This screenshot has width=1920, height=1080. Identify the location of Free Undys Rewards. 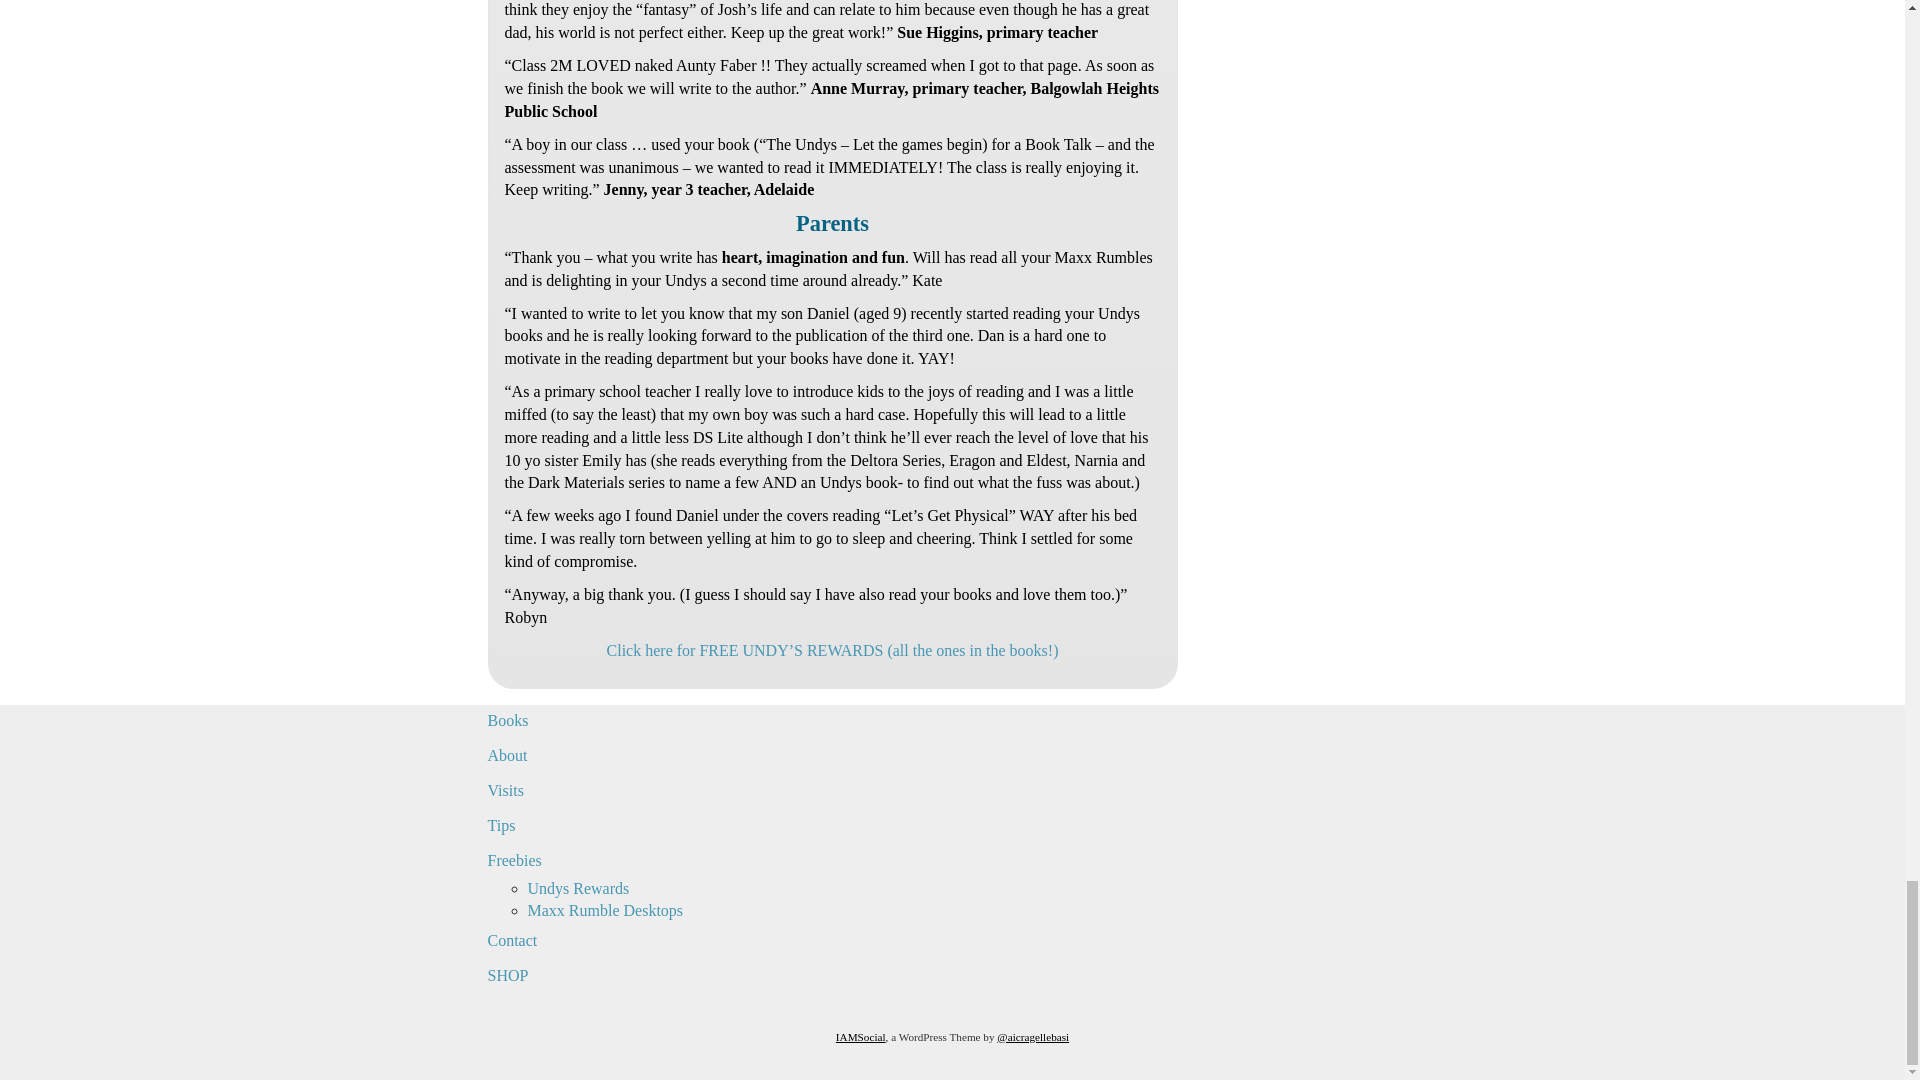
(832, 650).